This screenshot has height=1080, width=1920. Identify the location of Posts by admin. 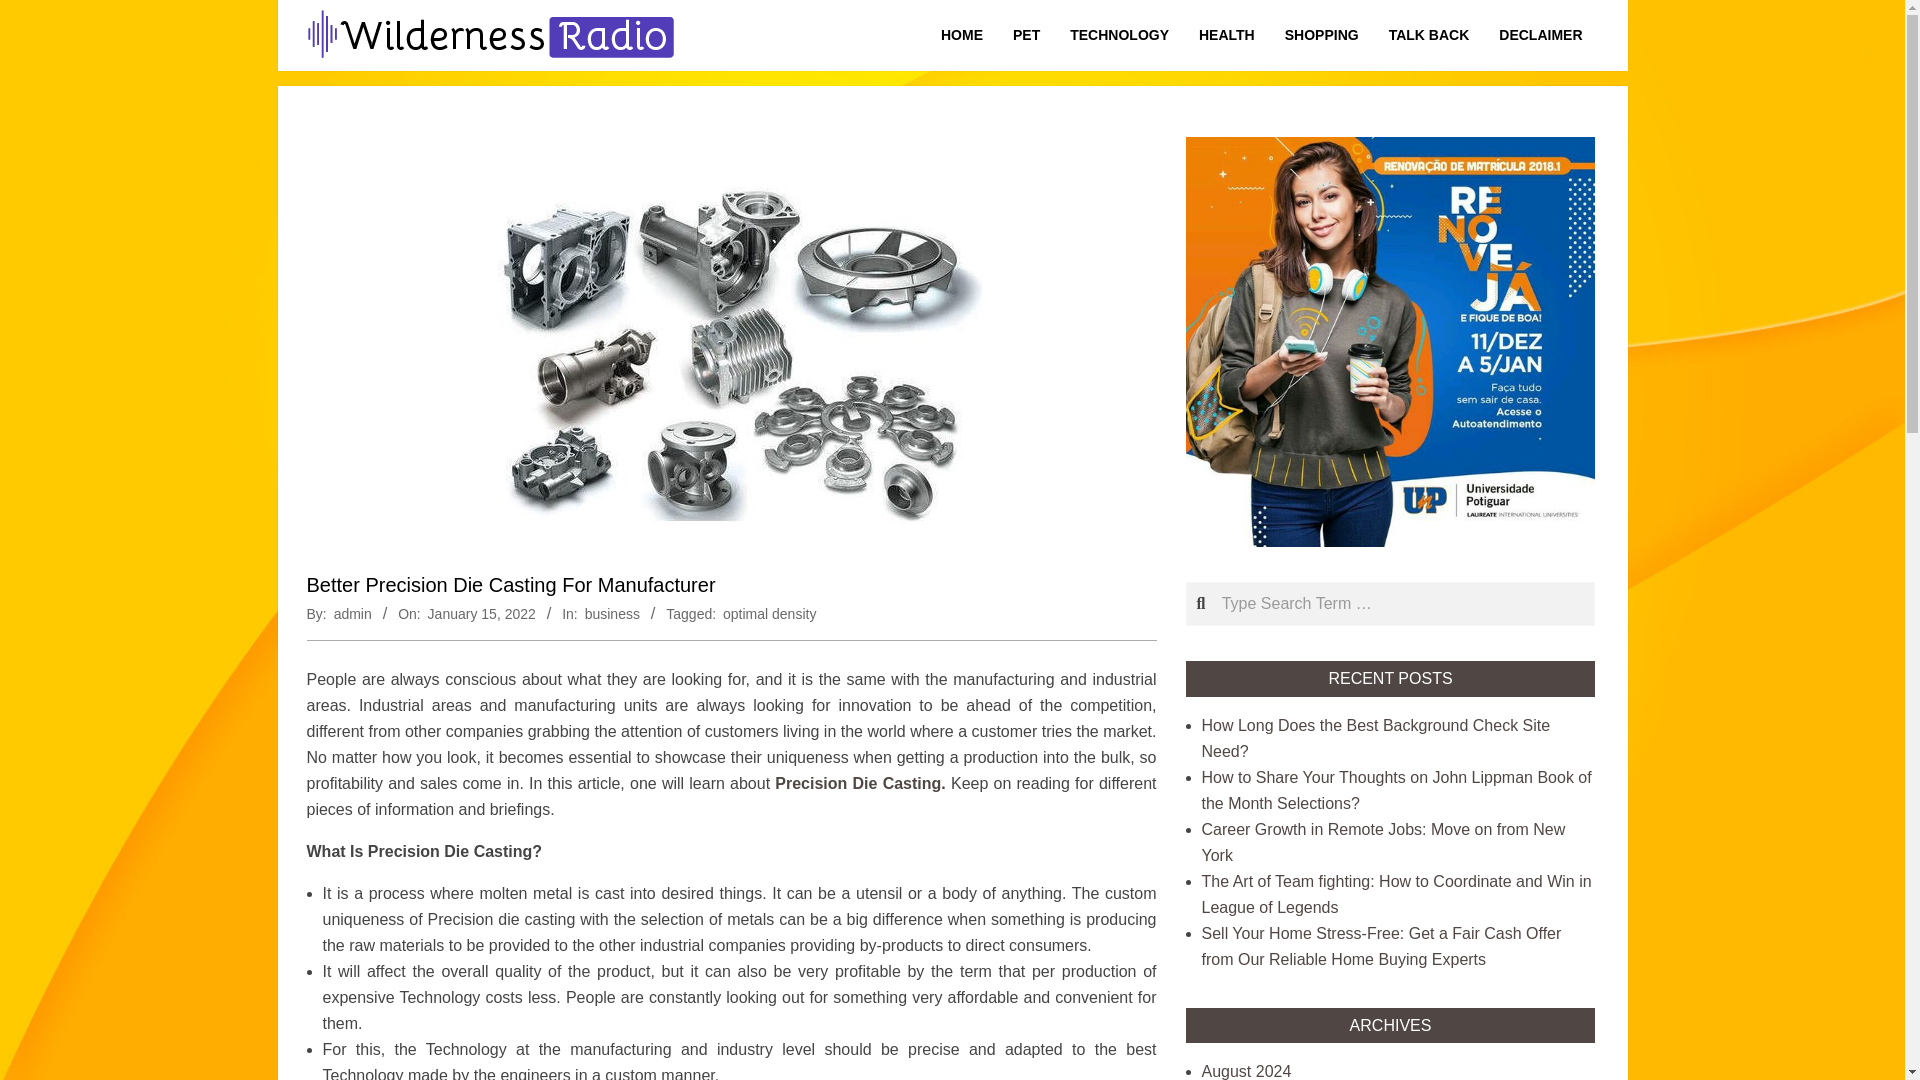
(353, 614).